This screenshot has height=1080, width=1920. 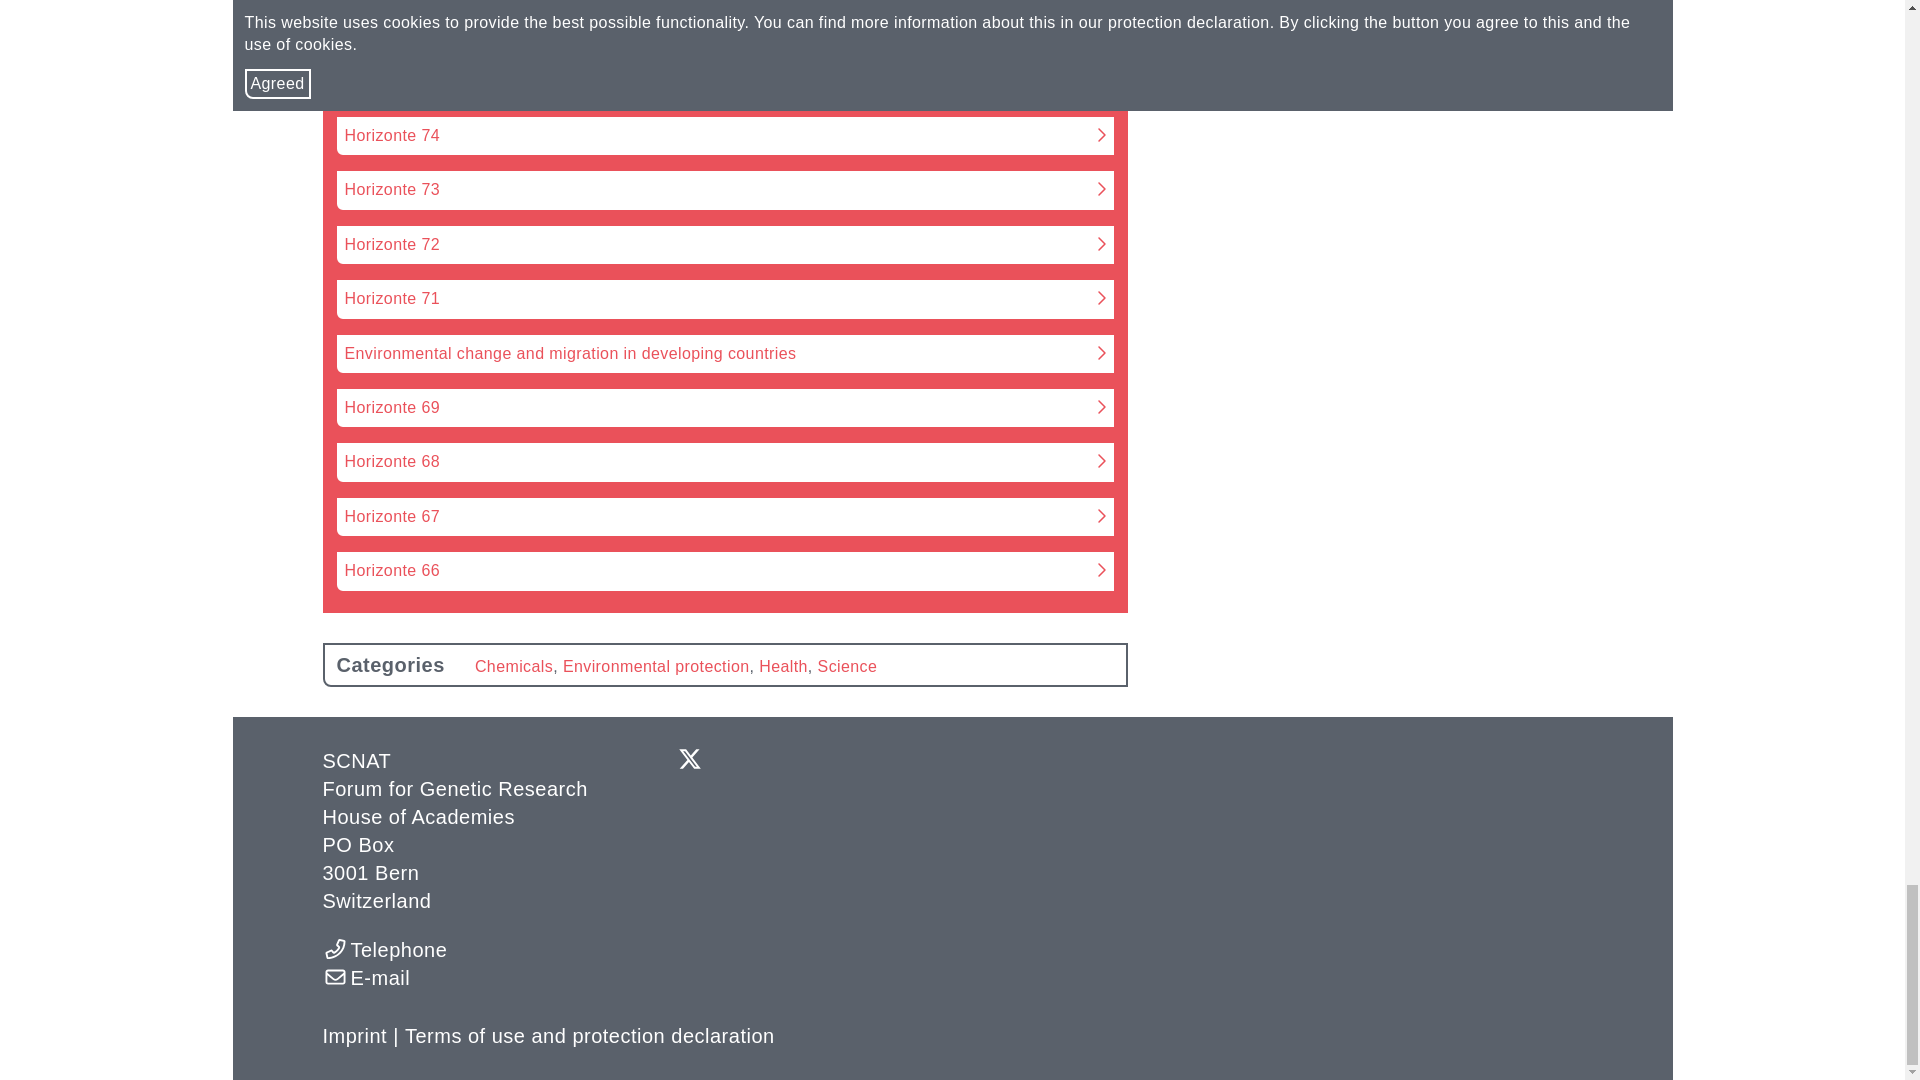 What do you see at coordinates (690, 762) in the screenshot?
I see `X` at bounding box center [690, 762].